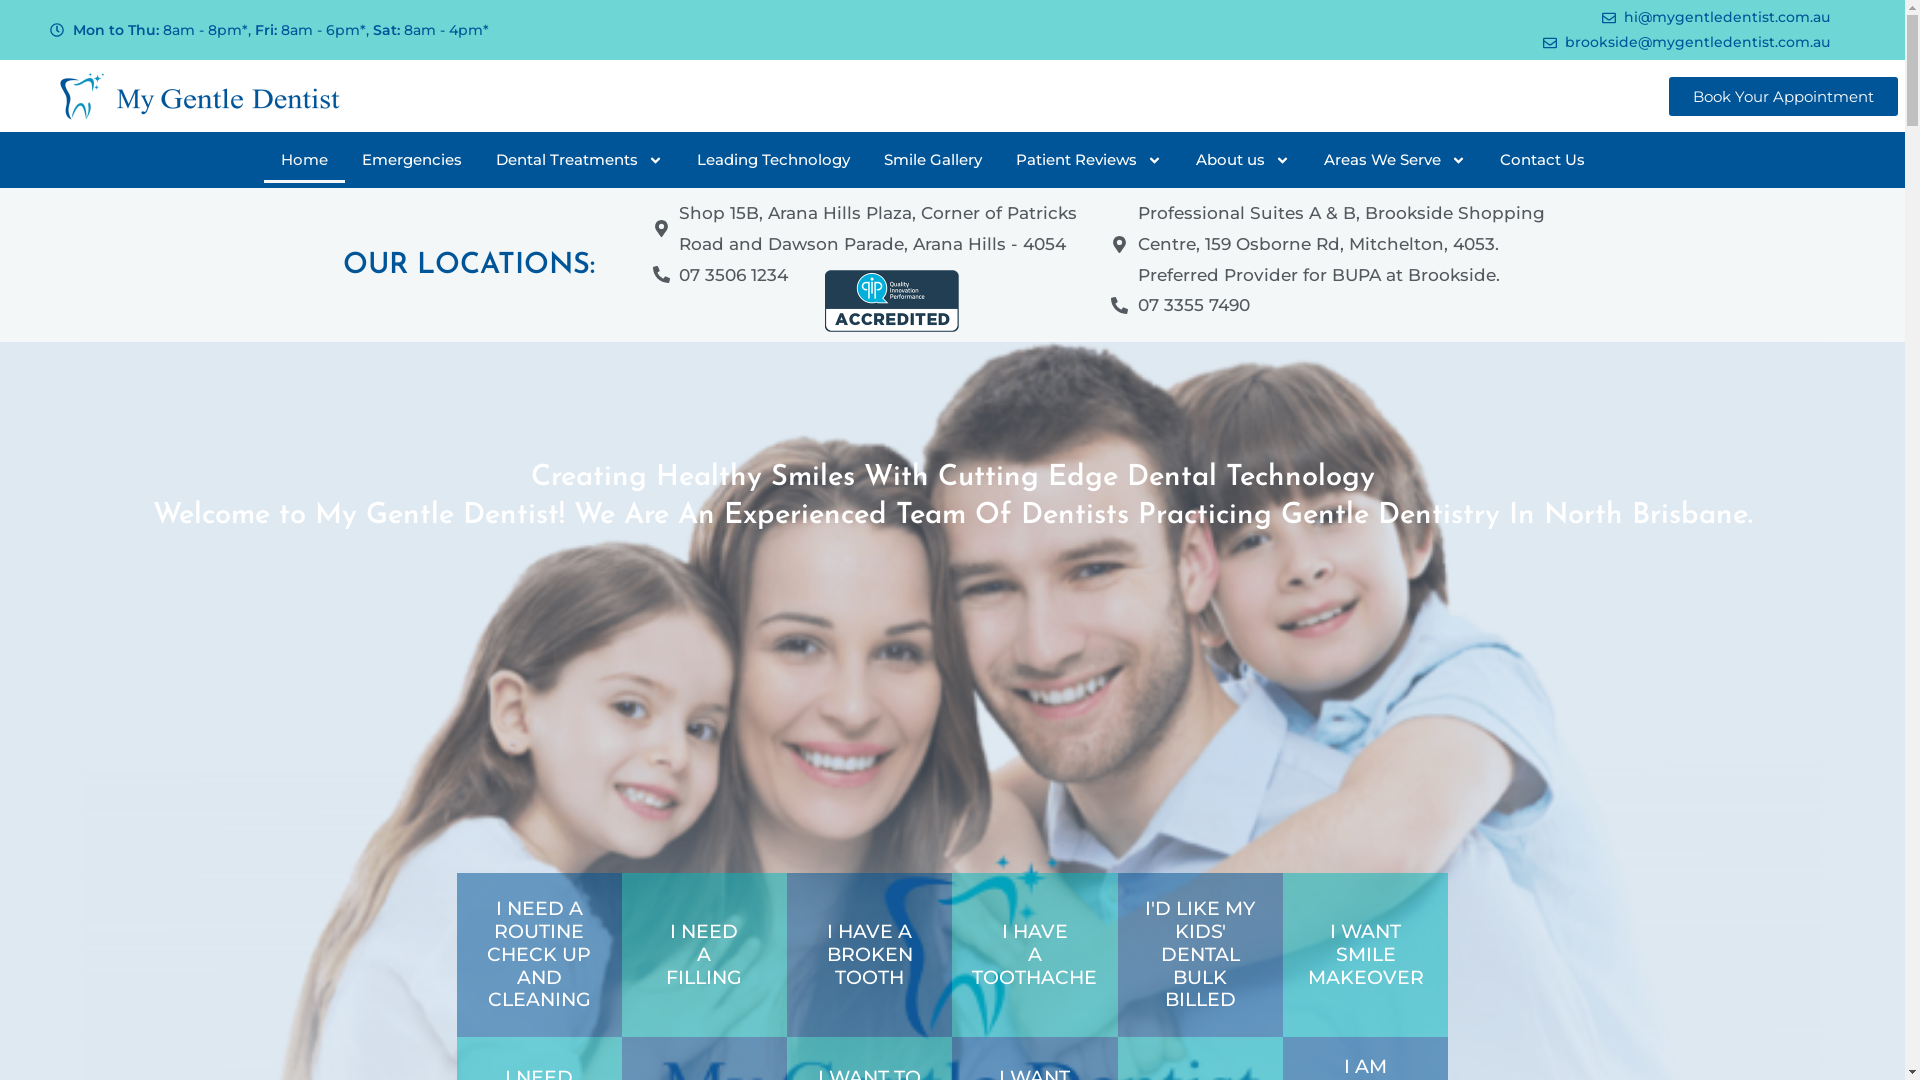 The width and height of the screenshot is (1920, 1080). What do you see at coordinates (1088, 160) in the screenshot?
I see `Patient Reviews` at bounding box center [1088, 160].